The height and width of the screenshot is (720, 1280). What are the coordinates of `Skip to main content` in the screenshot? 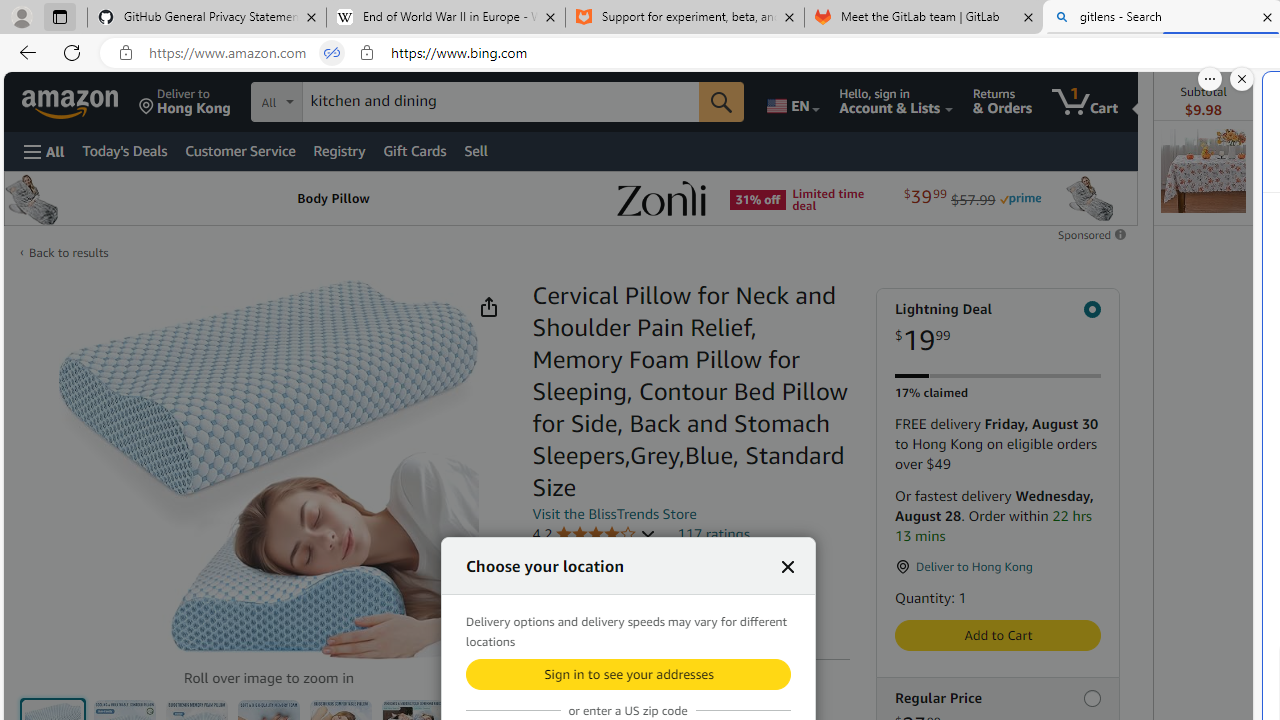 It's located at (86, 100).